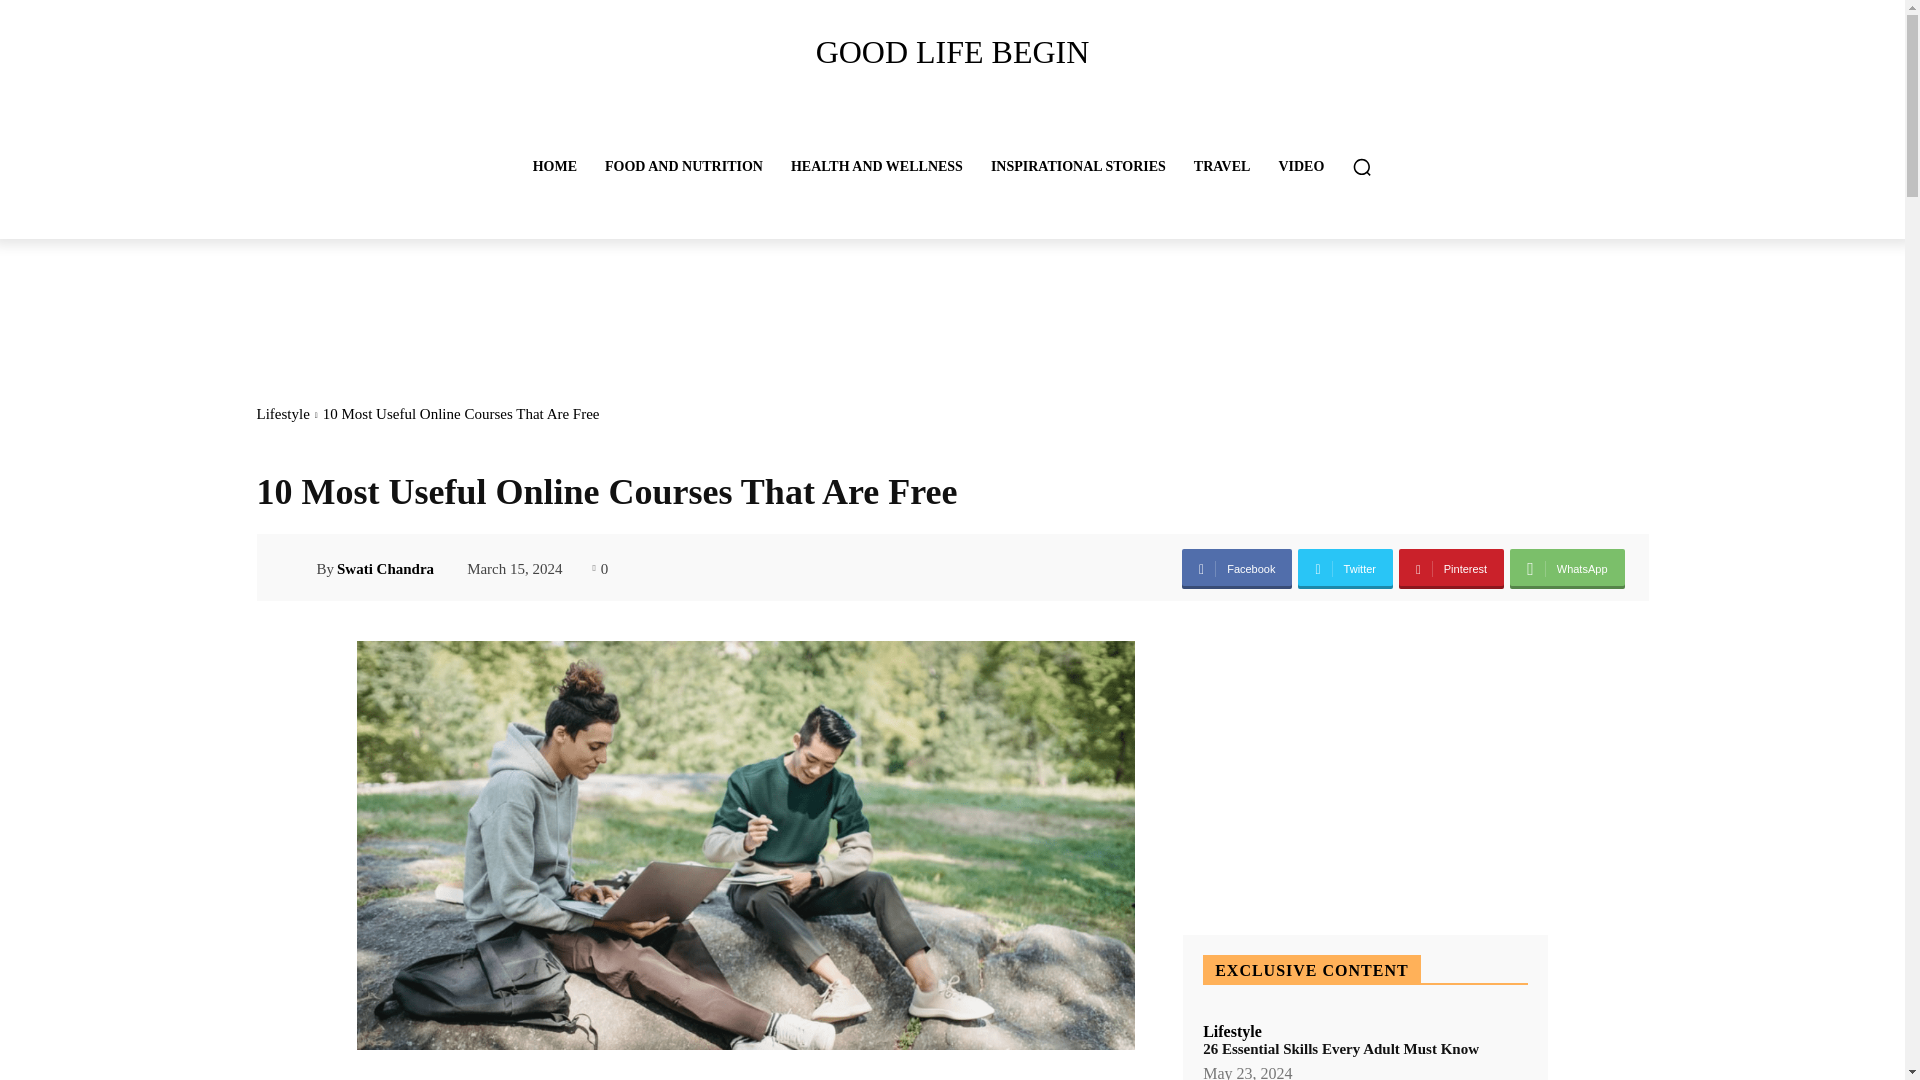 Image resolution: width=1920 pixels, height=1080 pixels. I want to click on TRAVEL, so click(1222, 166).